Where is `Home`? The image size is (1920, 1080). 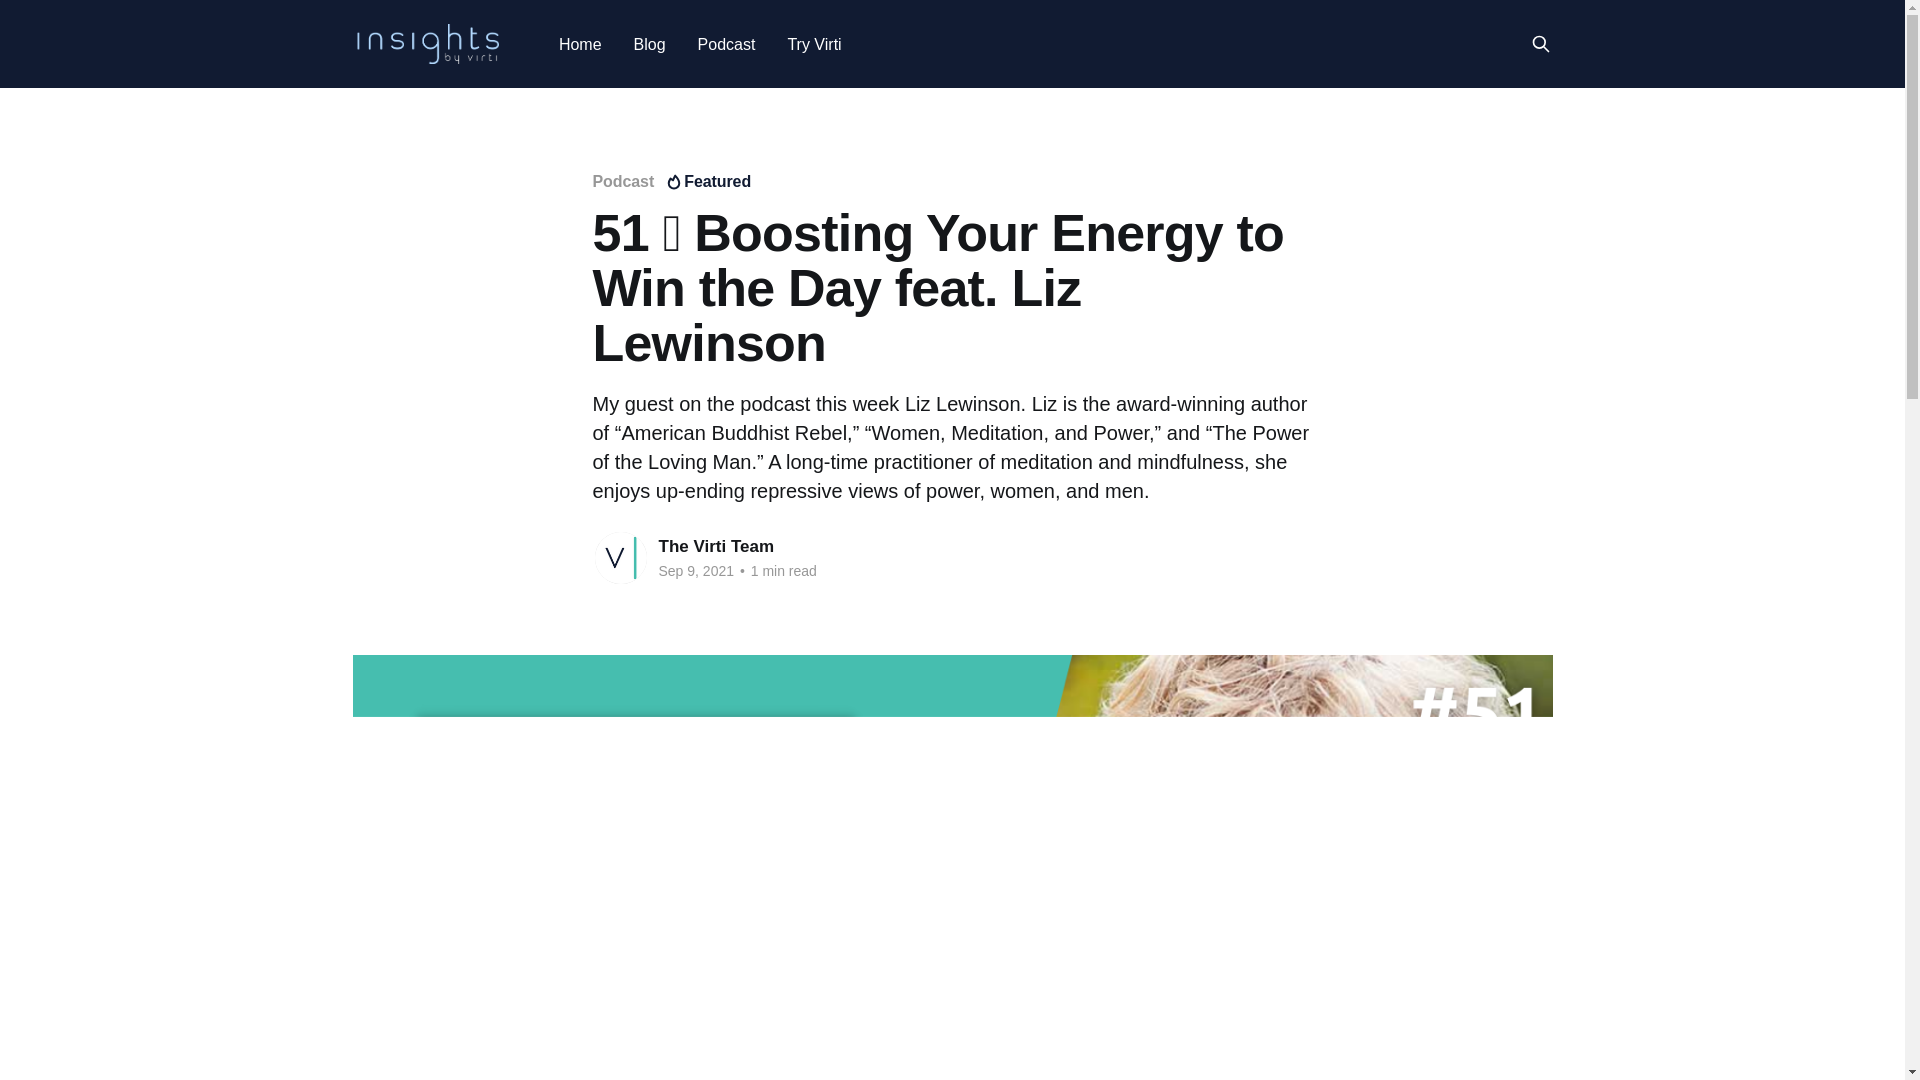 Home is located at coordinates (580, 44).